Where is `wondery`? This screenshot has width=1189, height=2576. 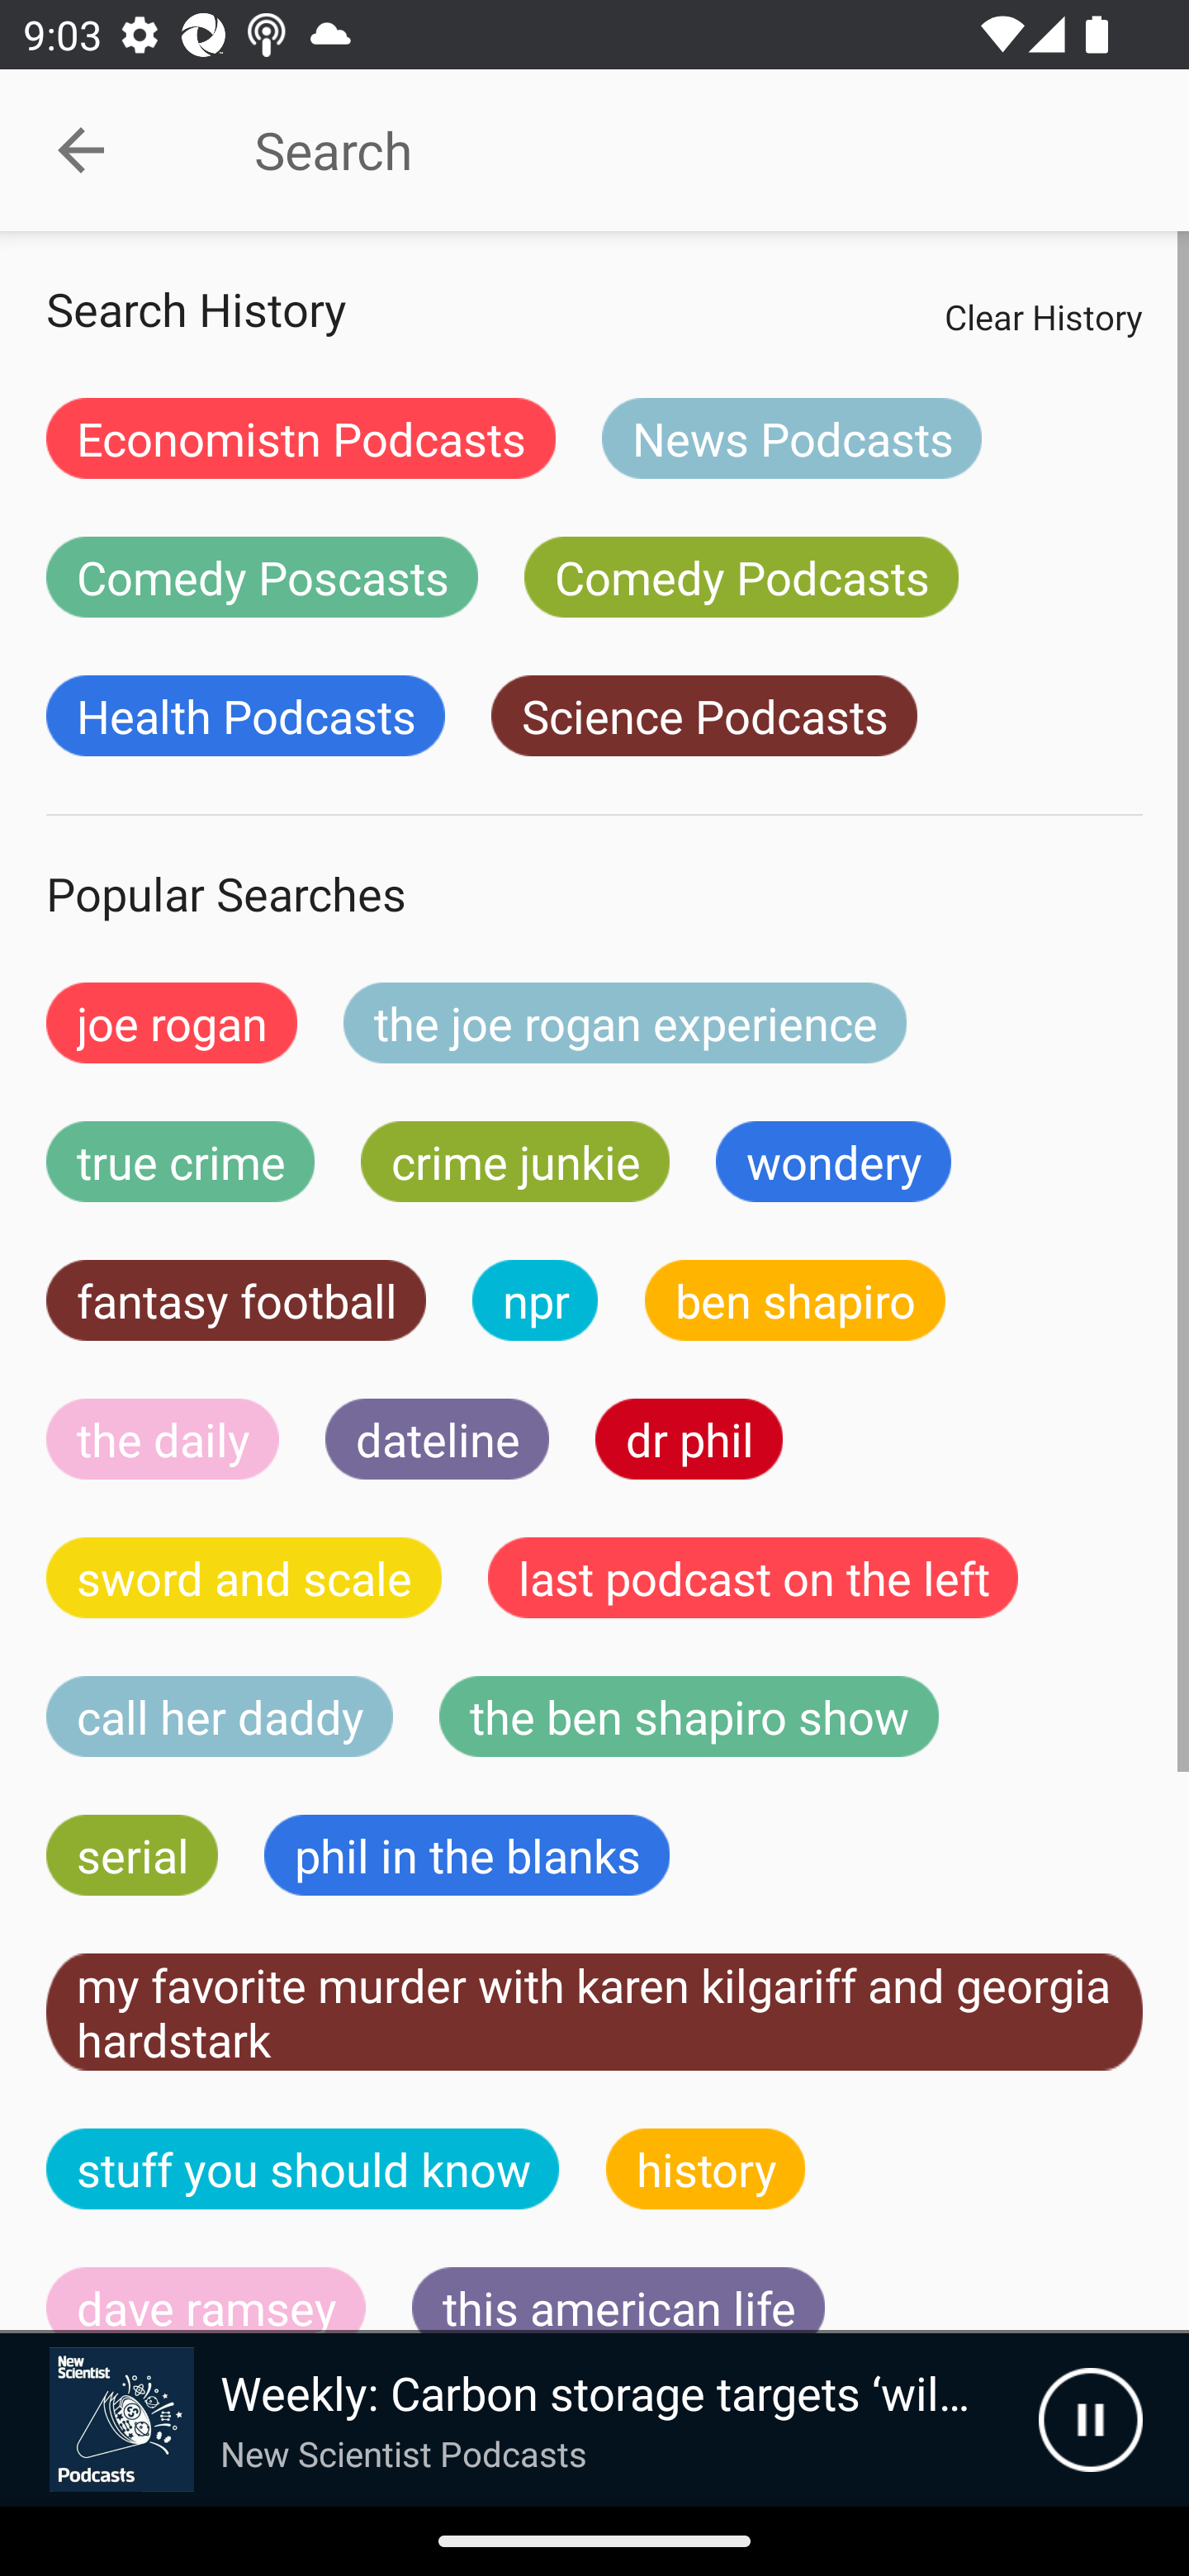
wondery is located at coordinates (834, 1162).